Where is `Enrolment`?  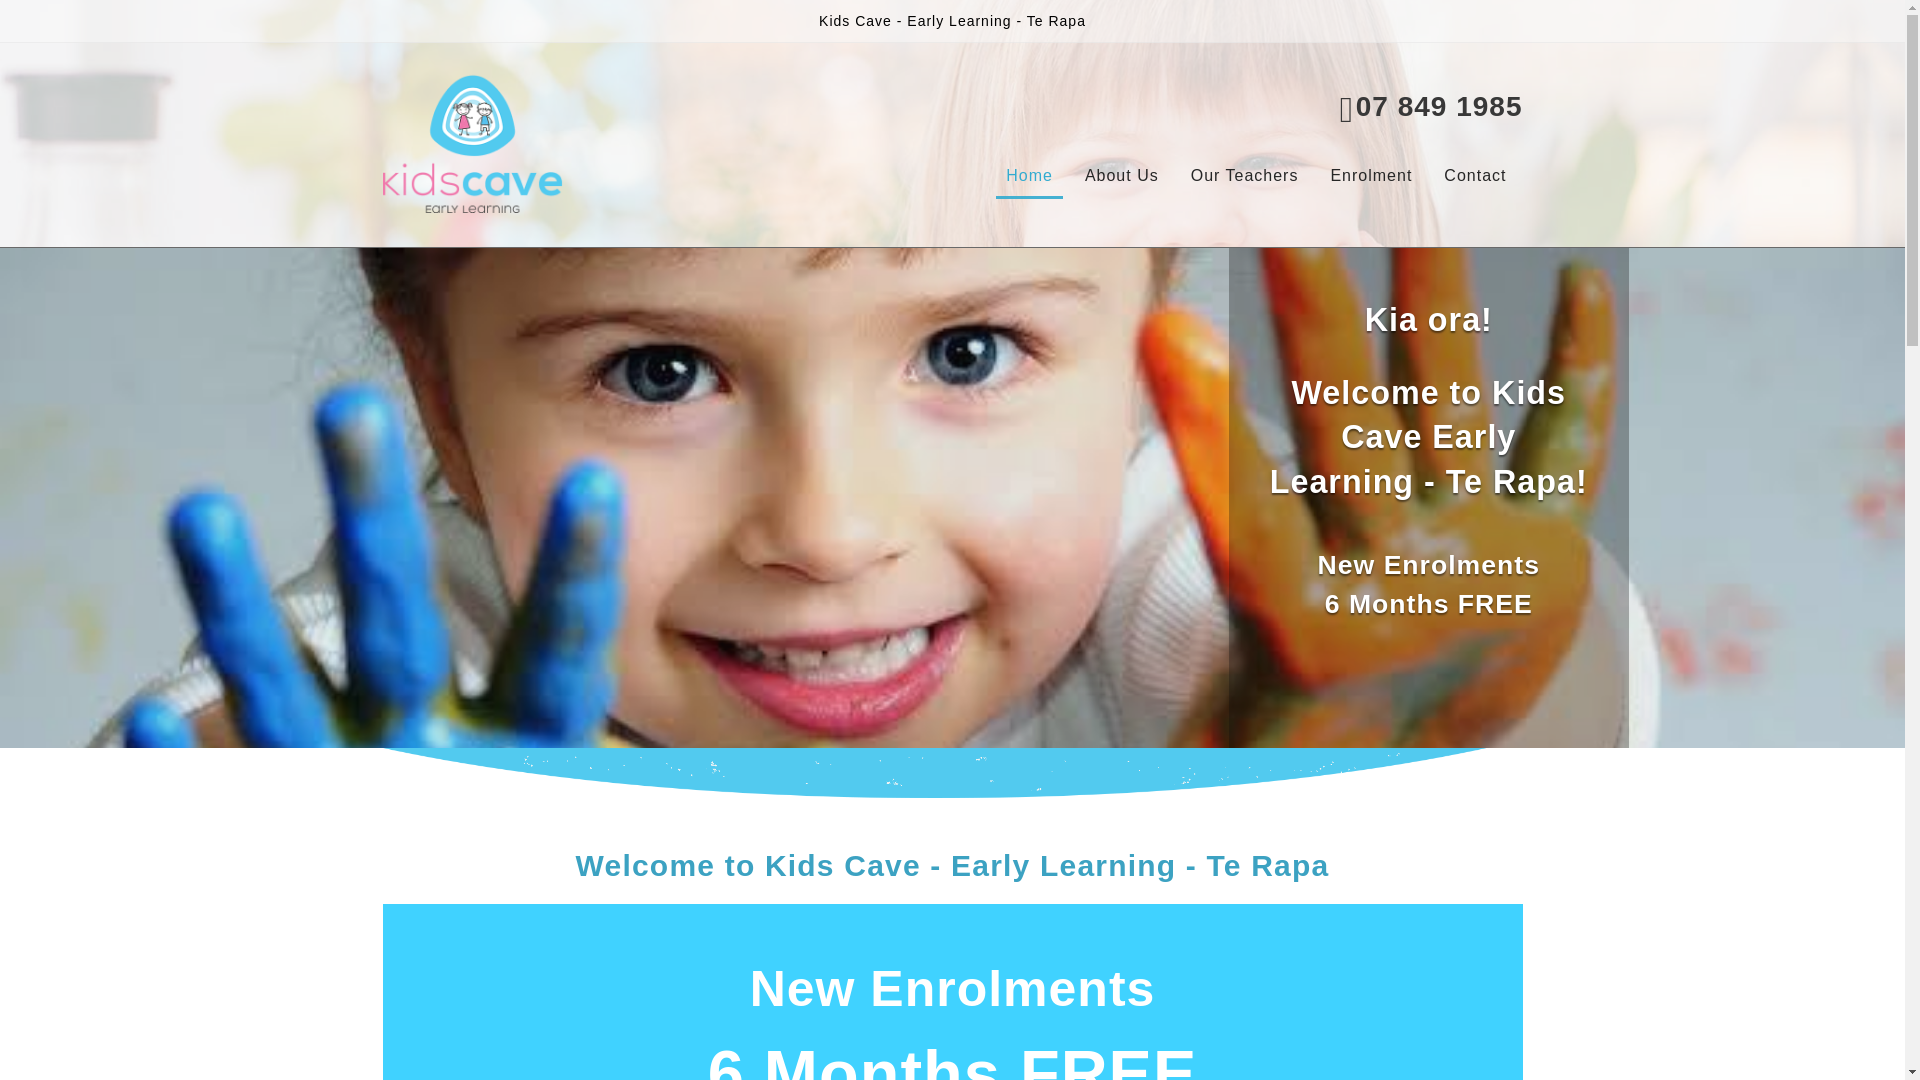
Enrolment is located at coordinates (1370, 176).